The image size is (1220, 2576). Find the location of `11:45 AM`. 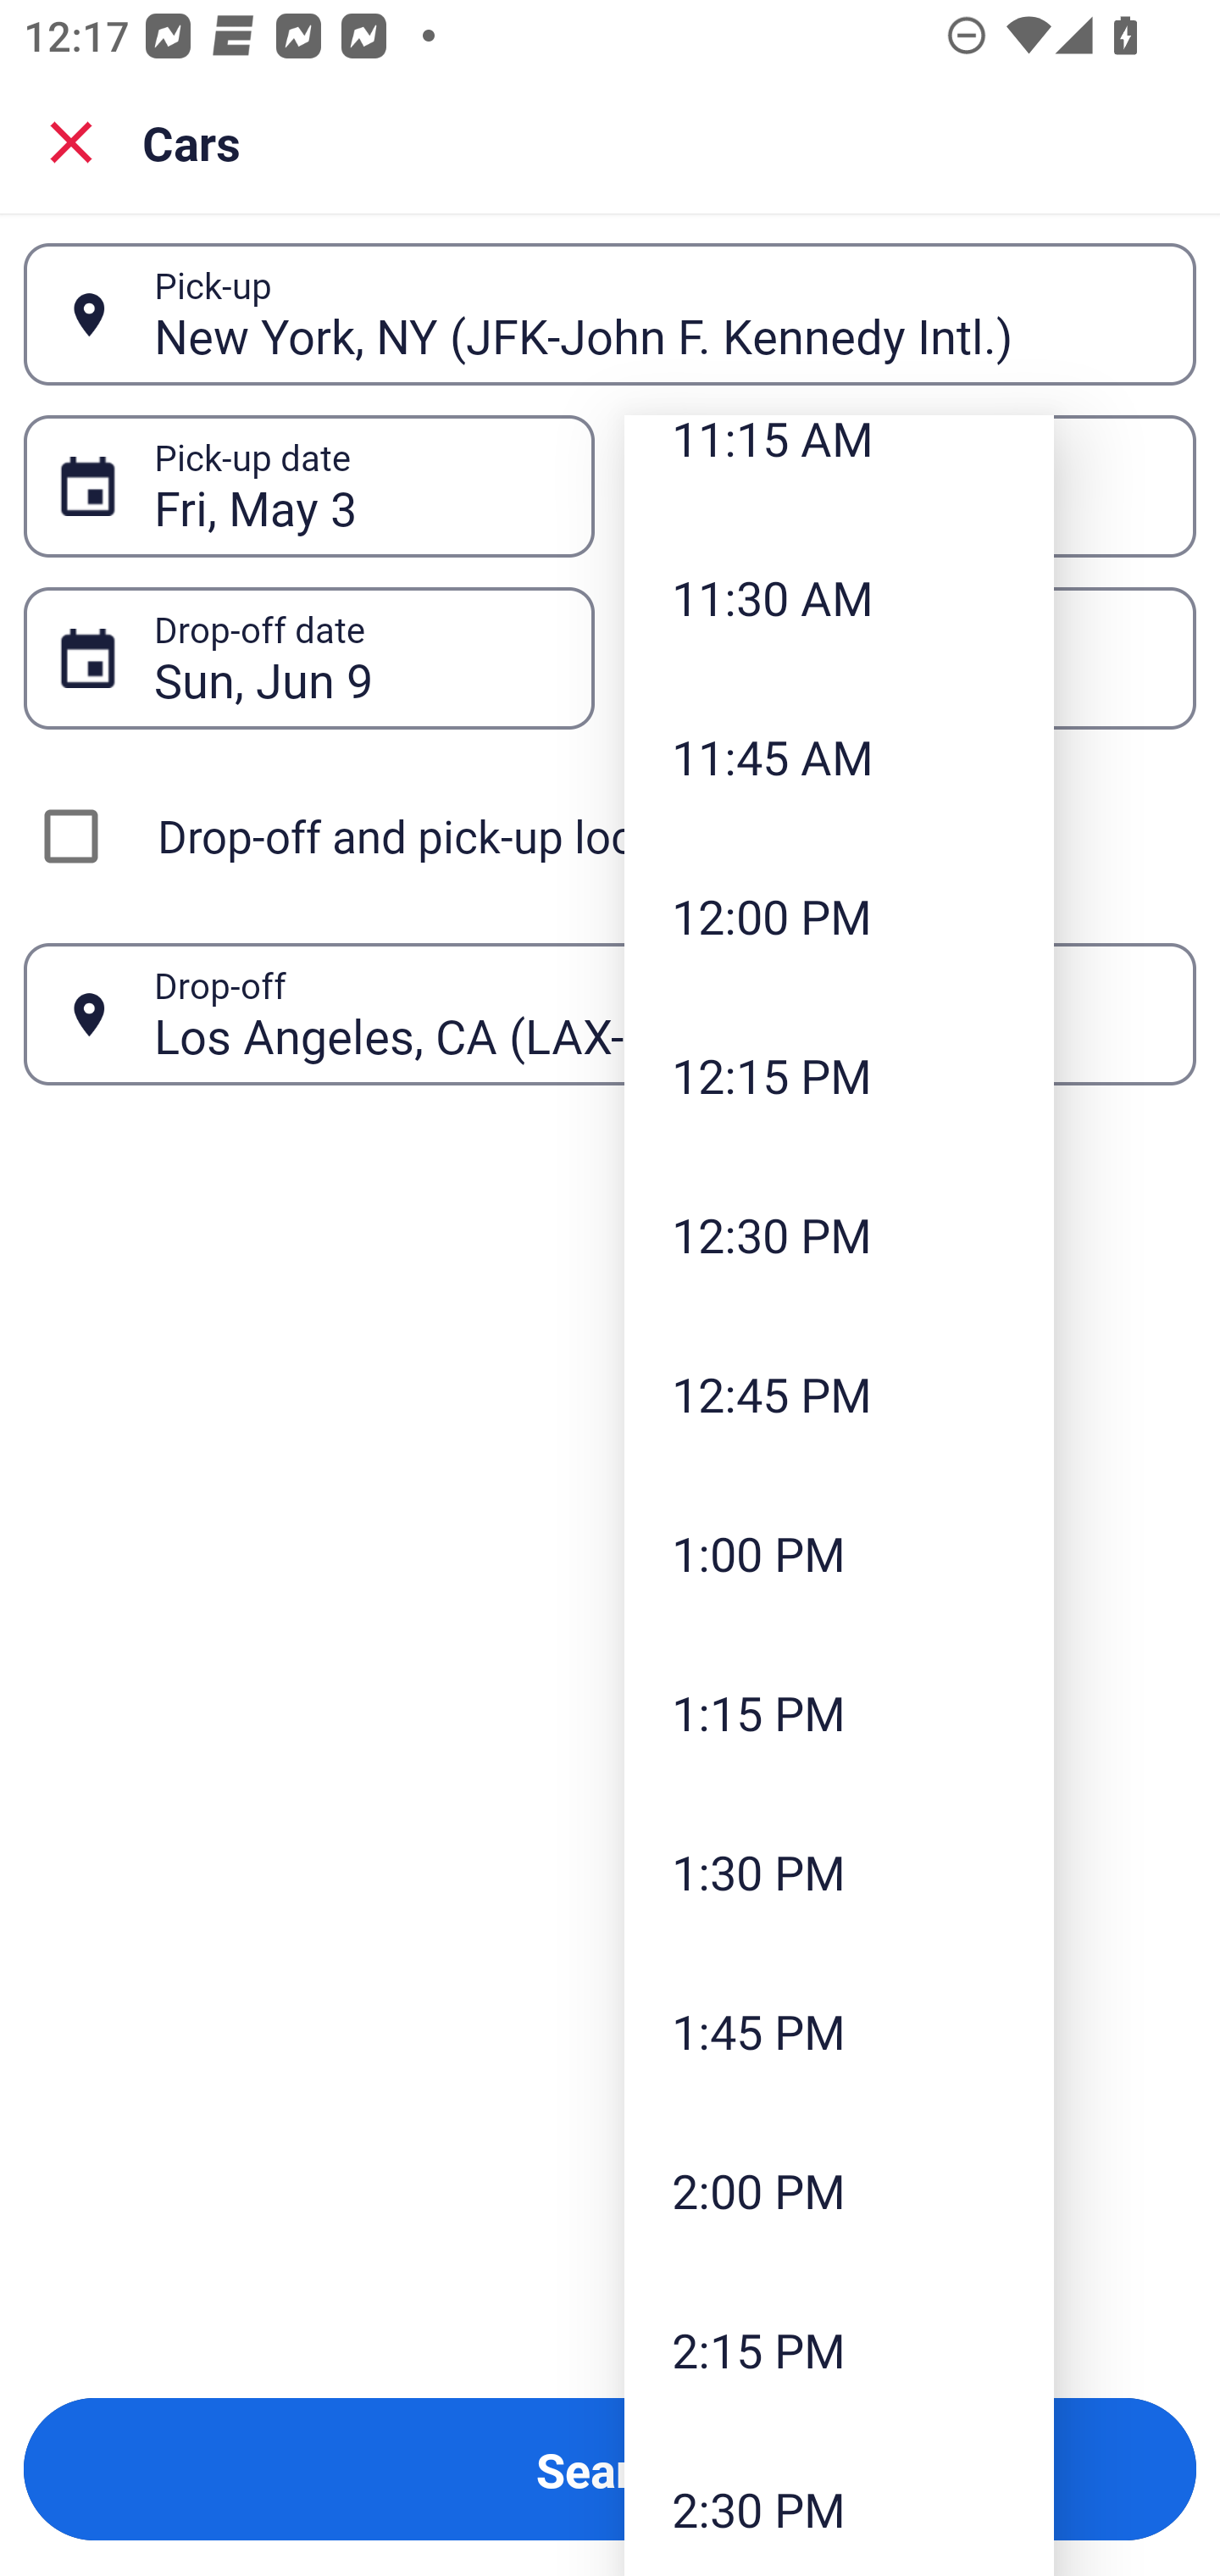

11:45 AM is located at coordinates (839, 758).